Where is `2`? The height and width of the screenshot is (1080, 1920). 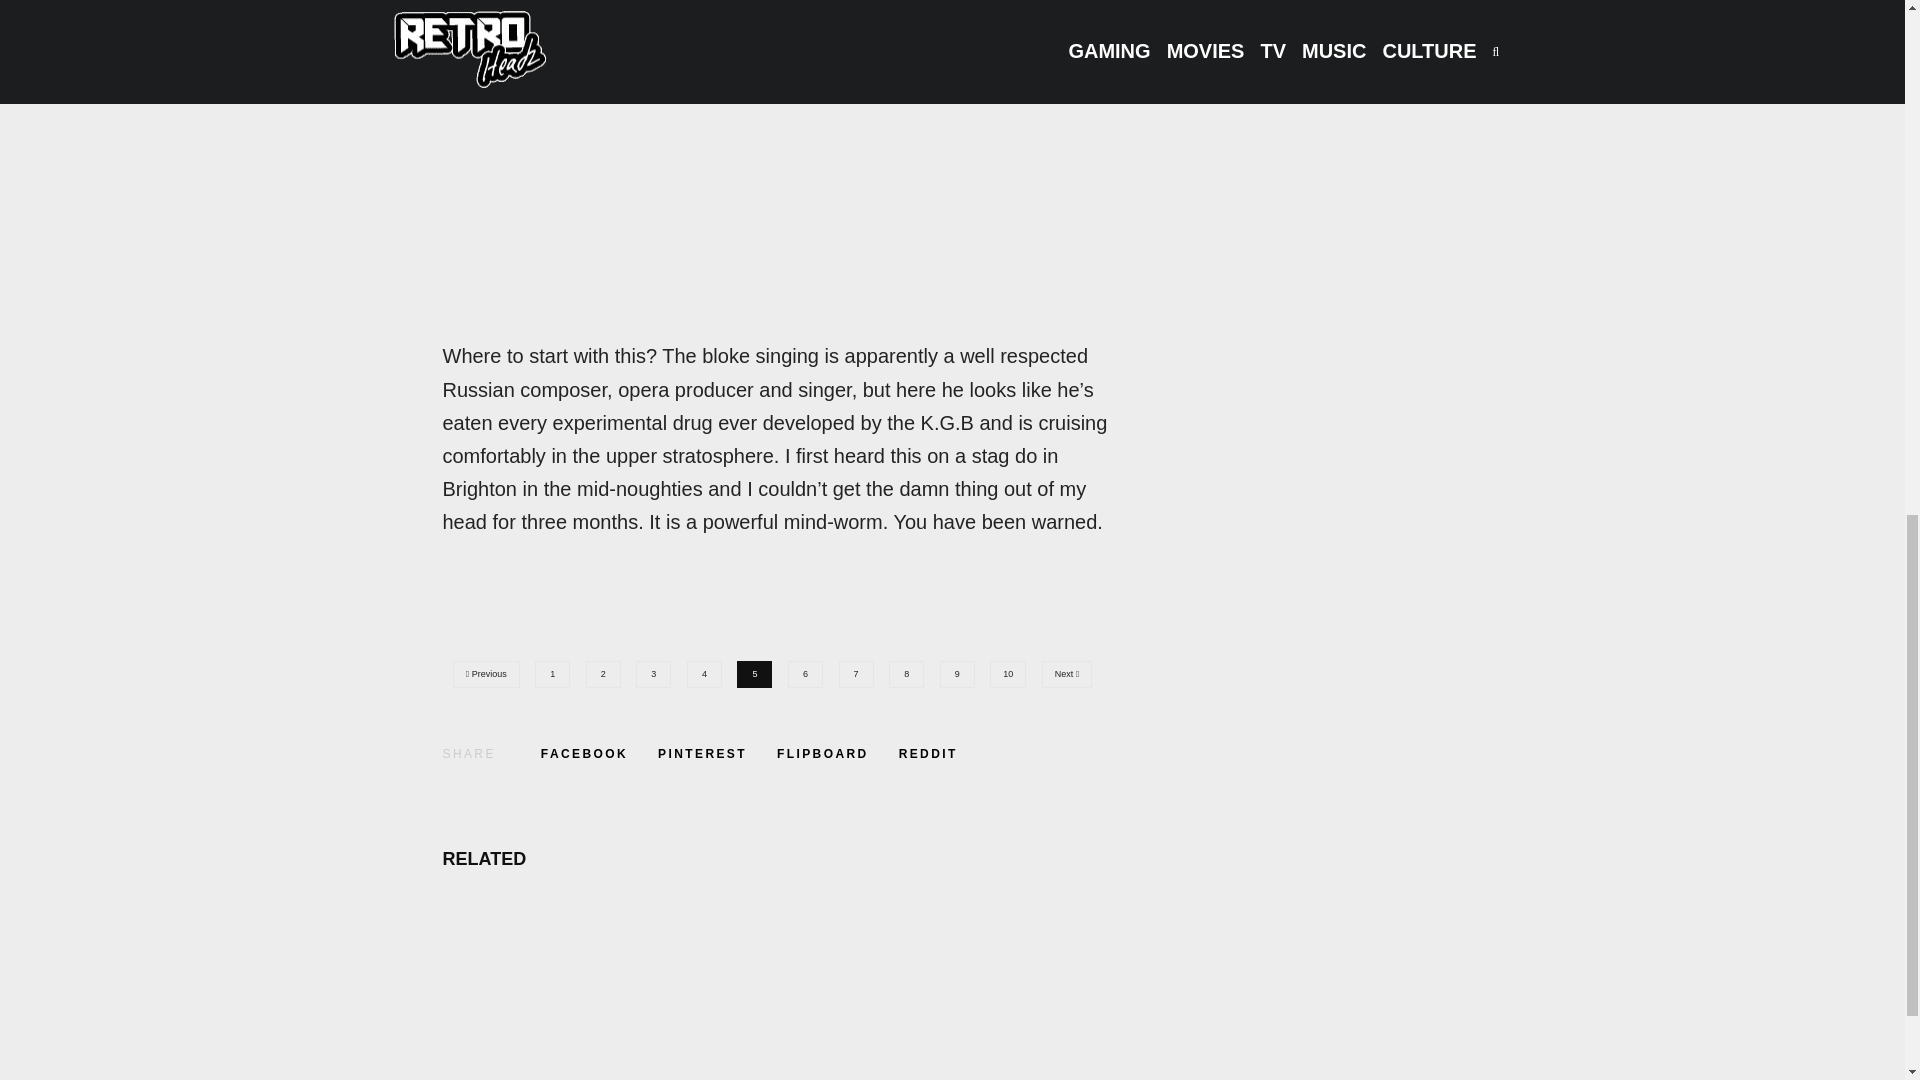
2 is located at coordinates (608, 670).